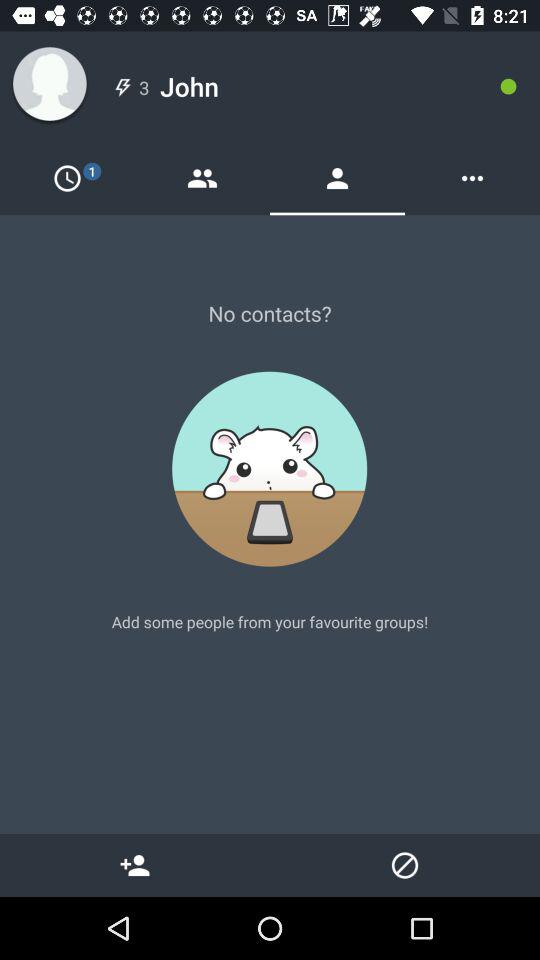 The width and height of the screenshot is (540, 960). Describe the element at coordinates (50, 86) in the screenshot. I see `click on the girl icon at the left top corner of the page` at that location.